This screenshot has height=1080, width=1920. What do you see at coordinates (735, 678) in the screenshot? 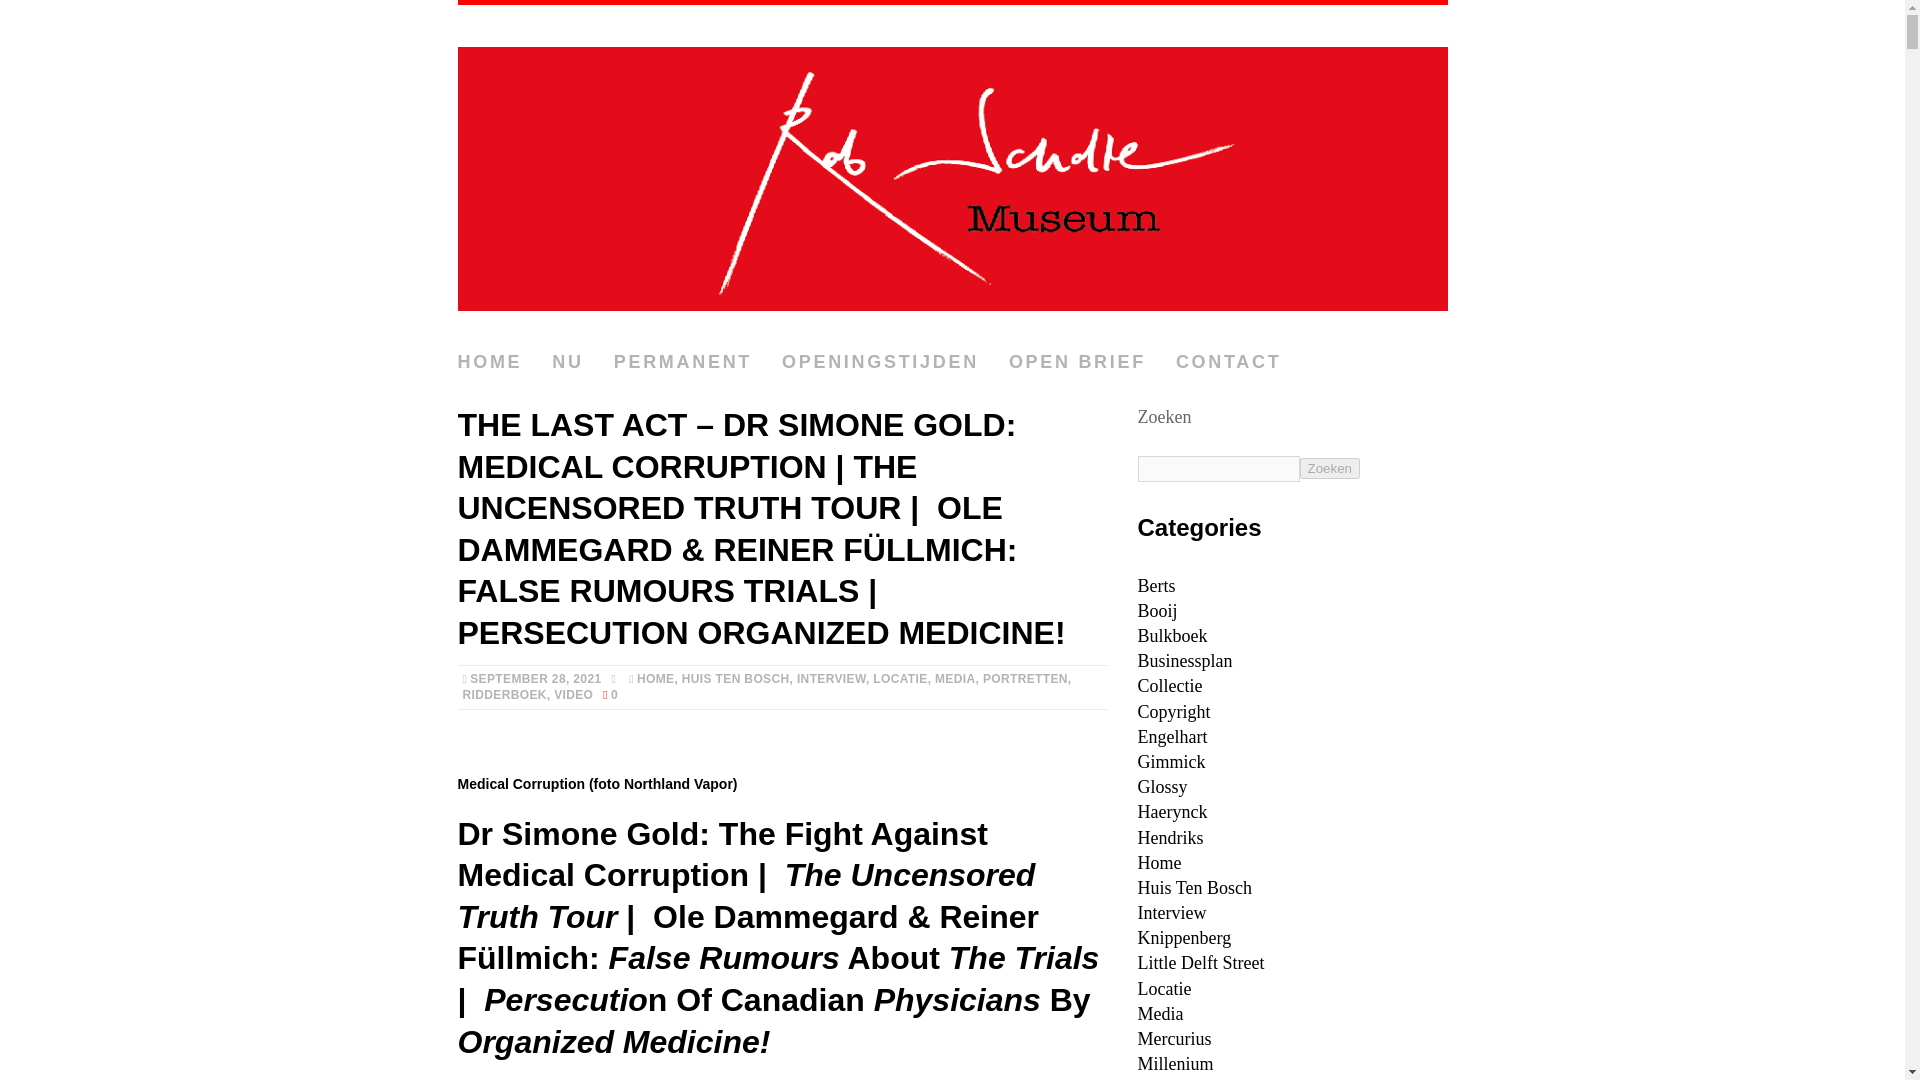
I see `HUIS TEN BOSCH` at bounding box center [735, 678].